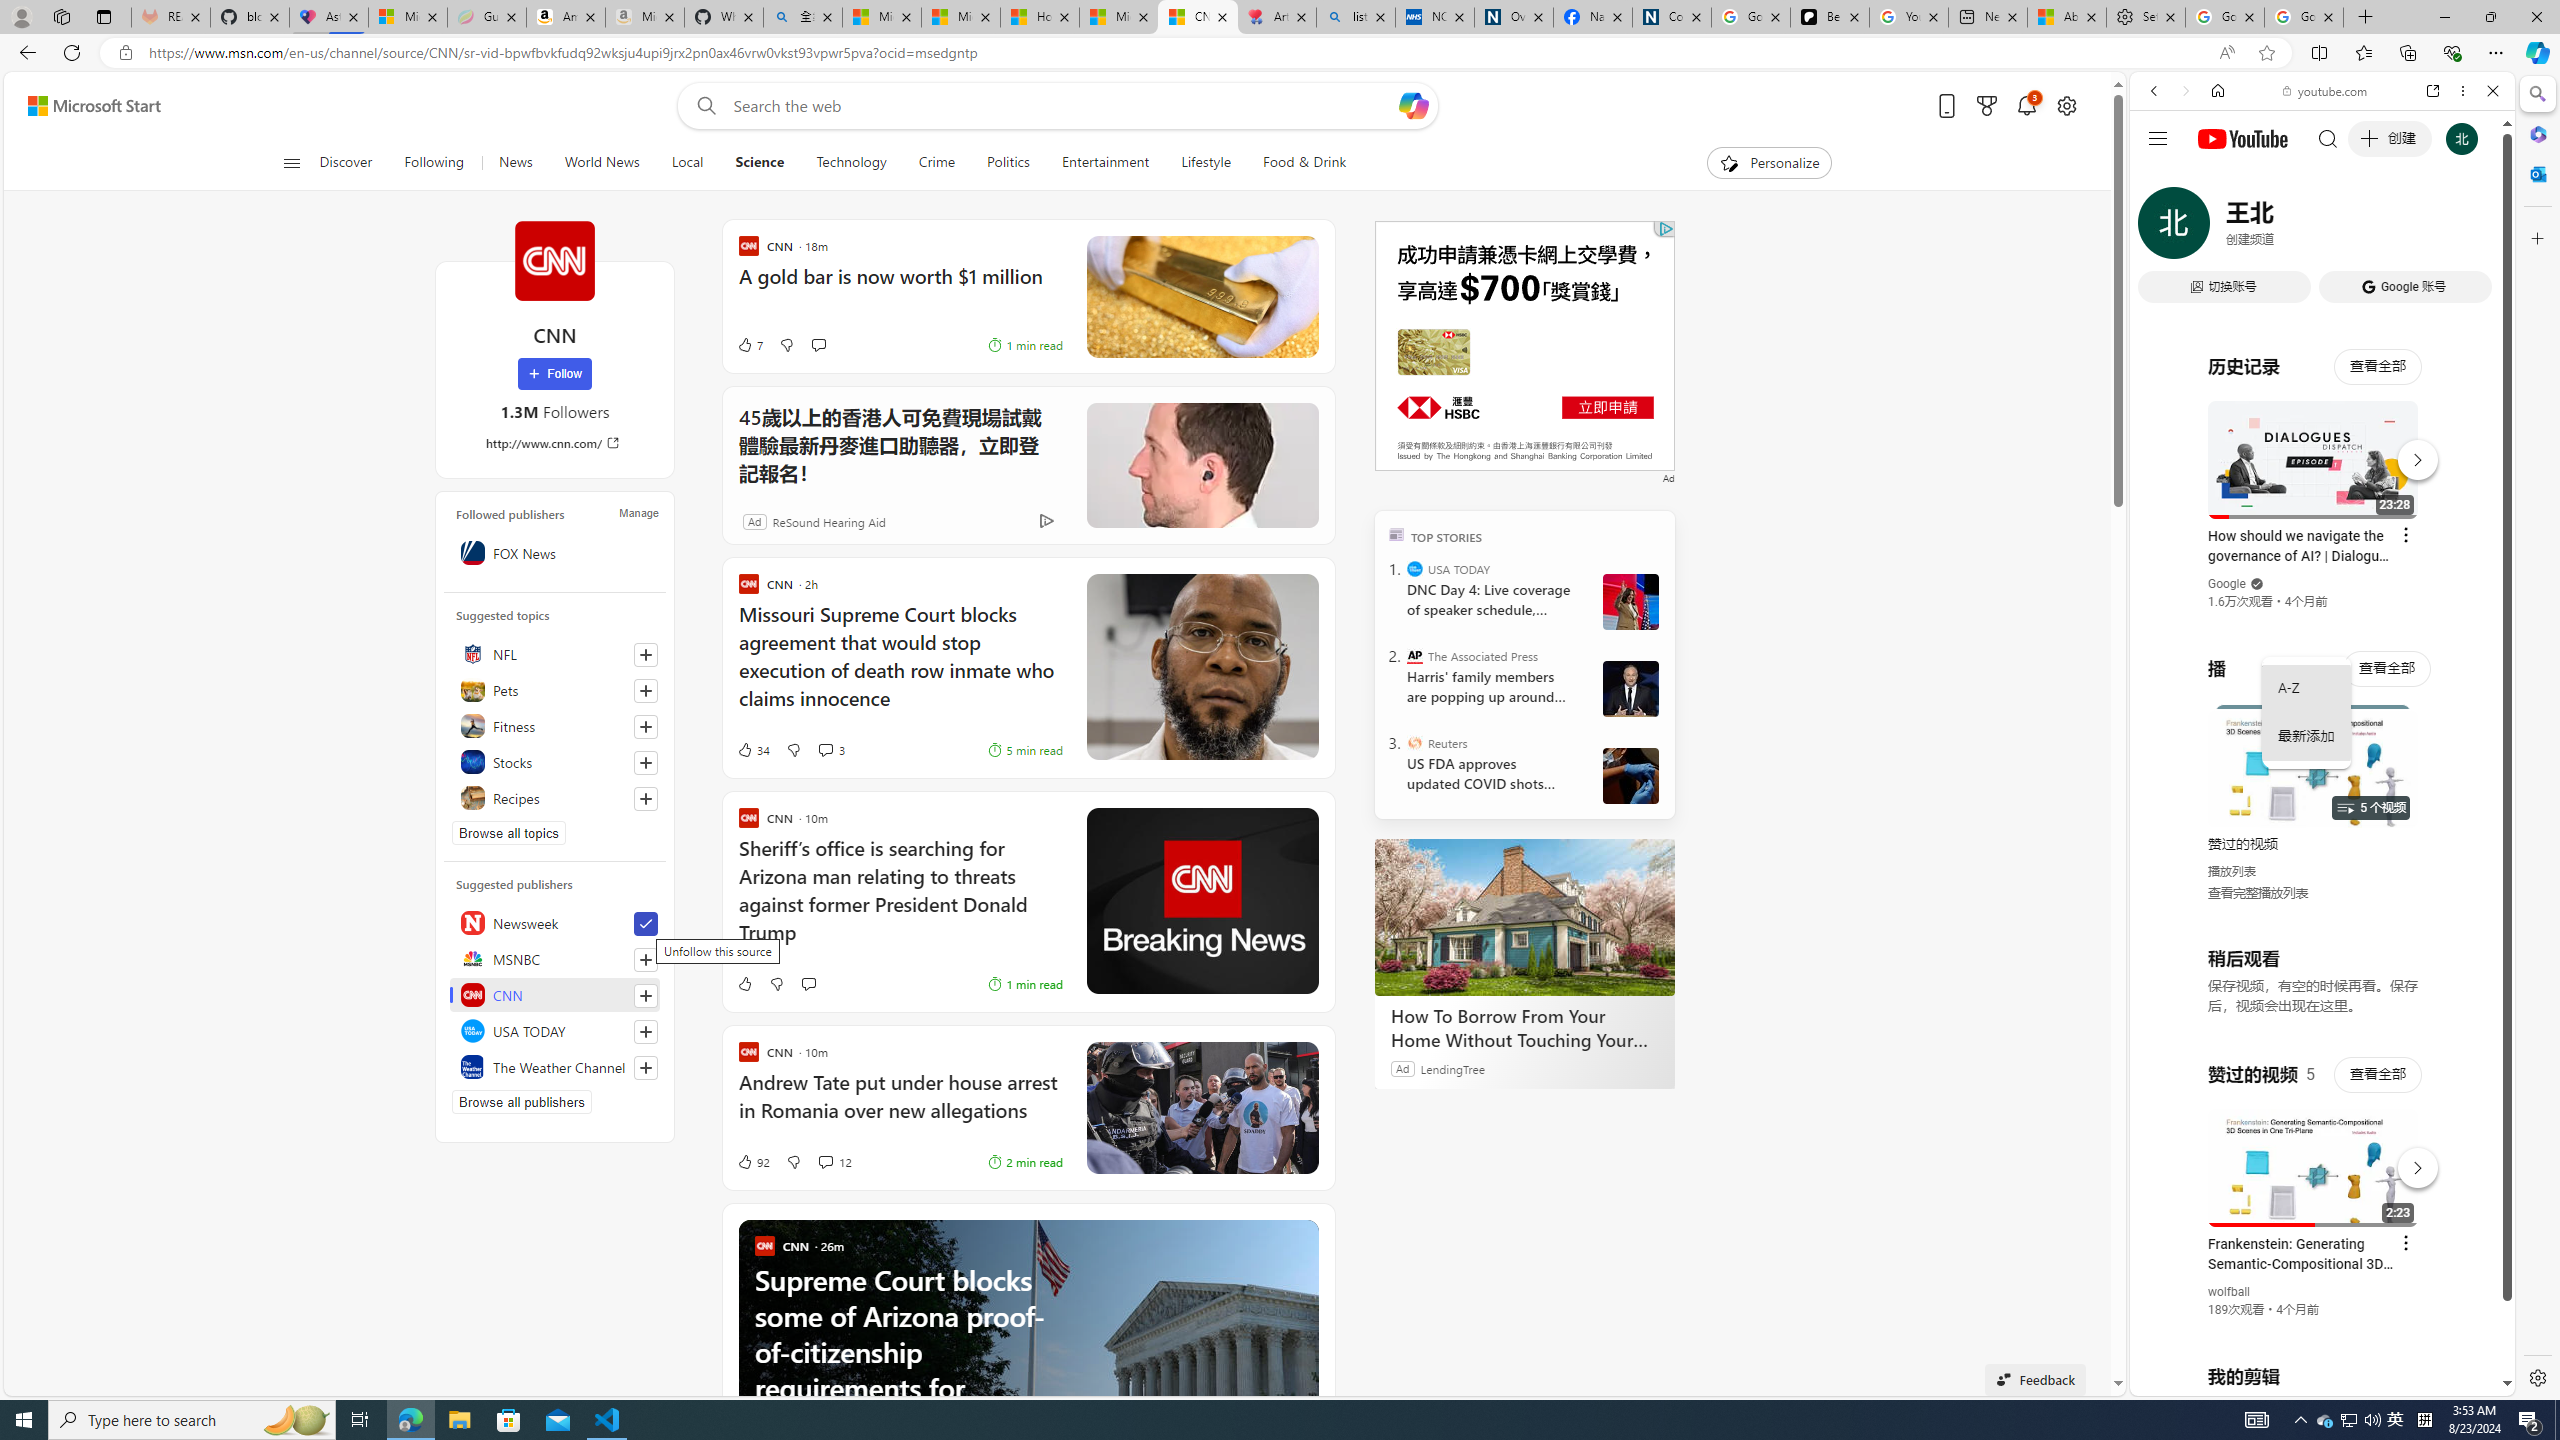 The height and width of the screenshot is (1440, 2560). Describe the element at coordinates (2184, 90) in the screenshot. I see `Forward` at that location.